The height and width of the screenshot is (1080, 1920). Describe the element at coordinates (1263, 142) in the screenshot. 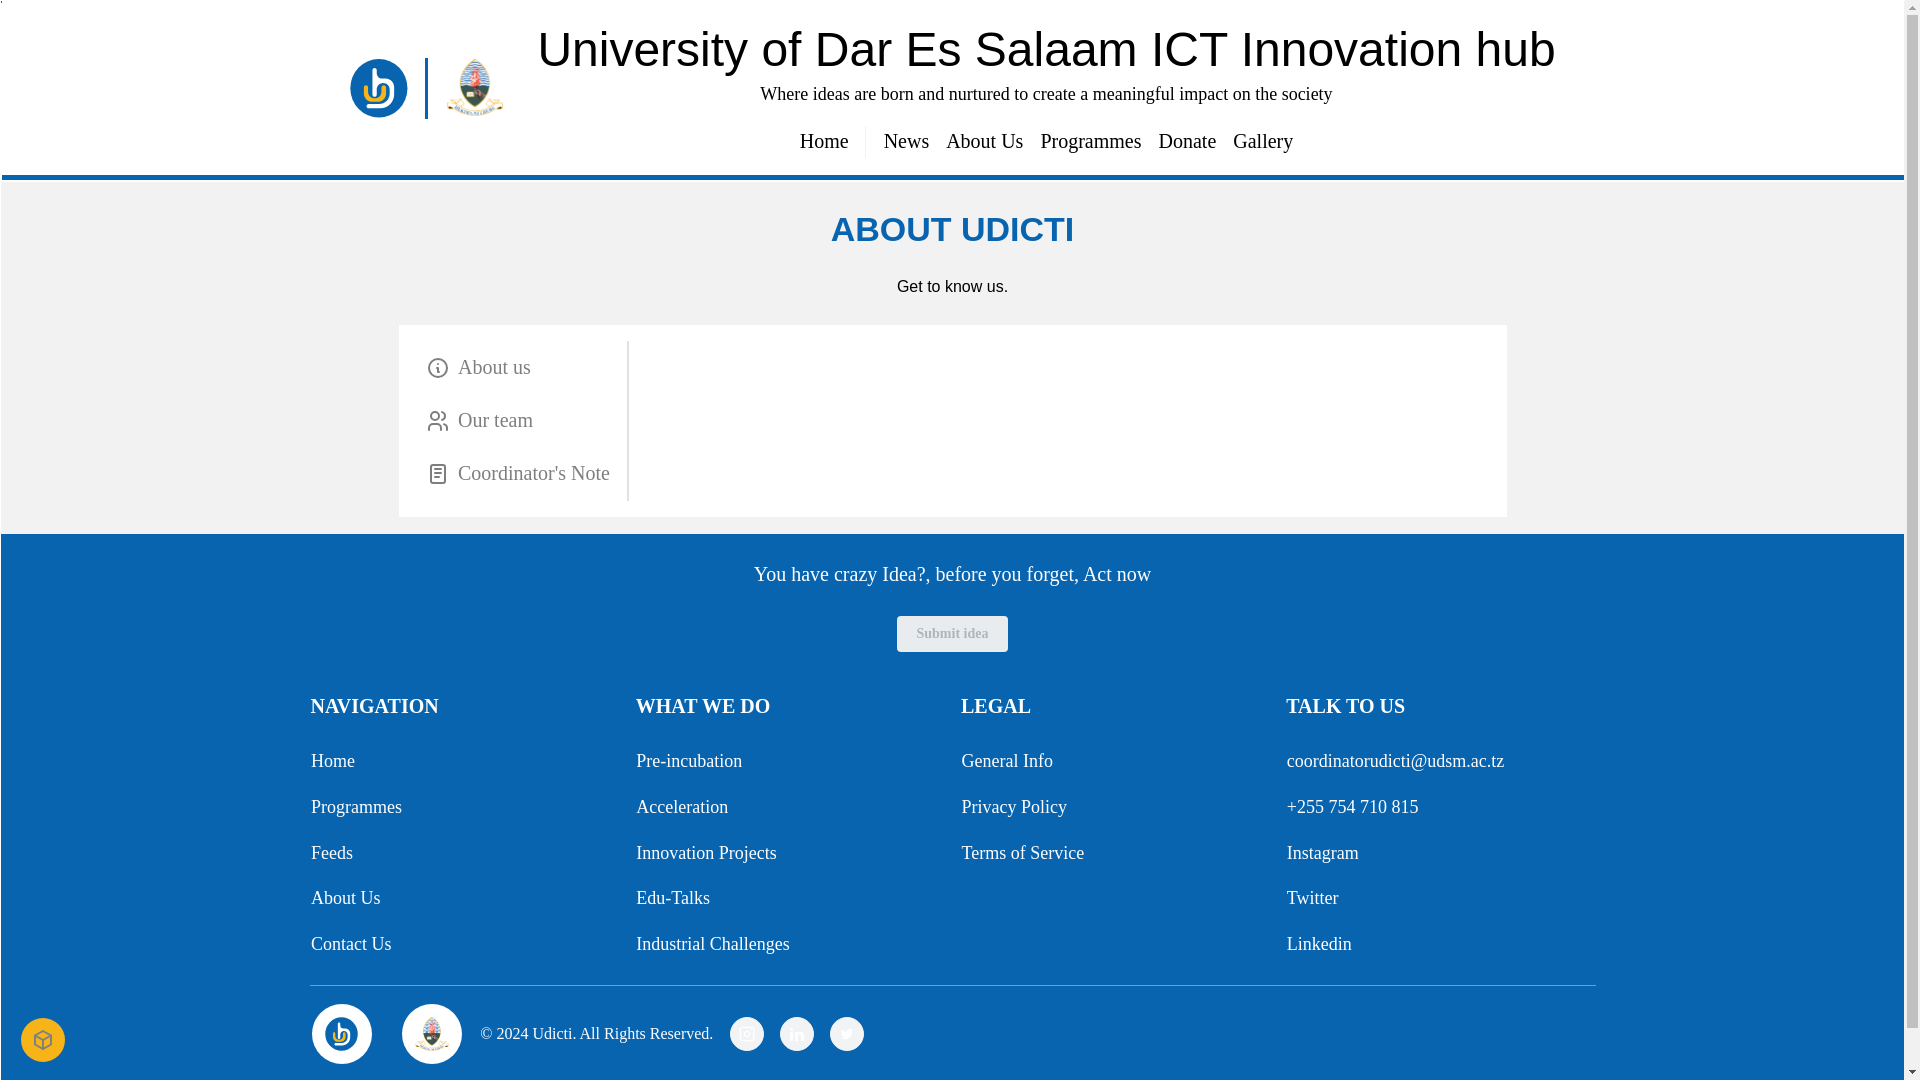

I see `Gallery` at that location.